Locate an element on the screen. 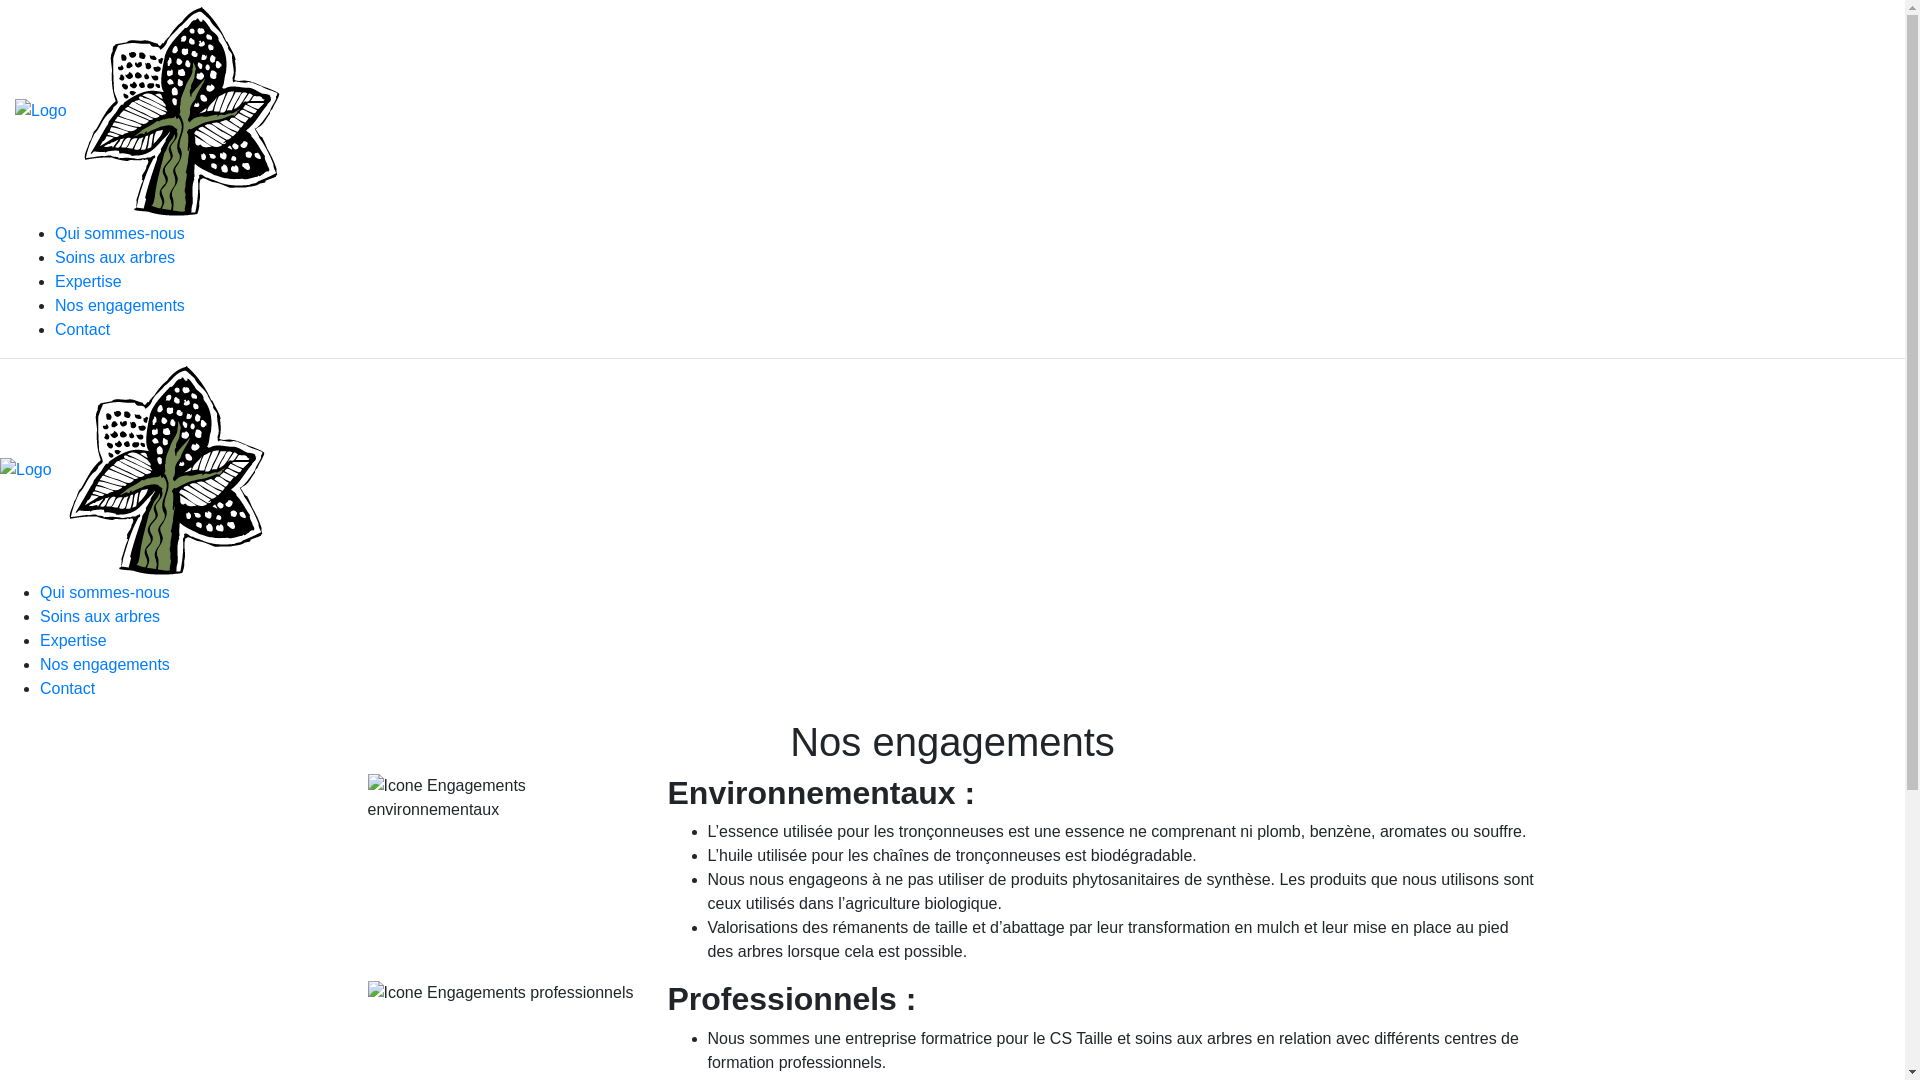 This screenshot has width=1920, height=1080. Nos engagements is located at coordinates (120, 306).